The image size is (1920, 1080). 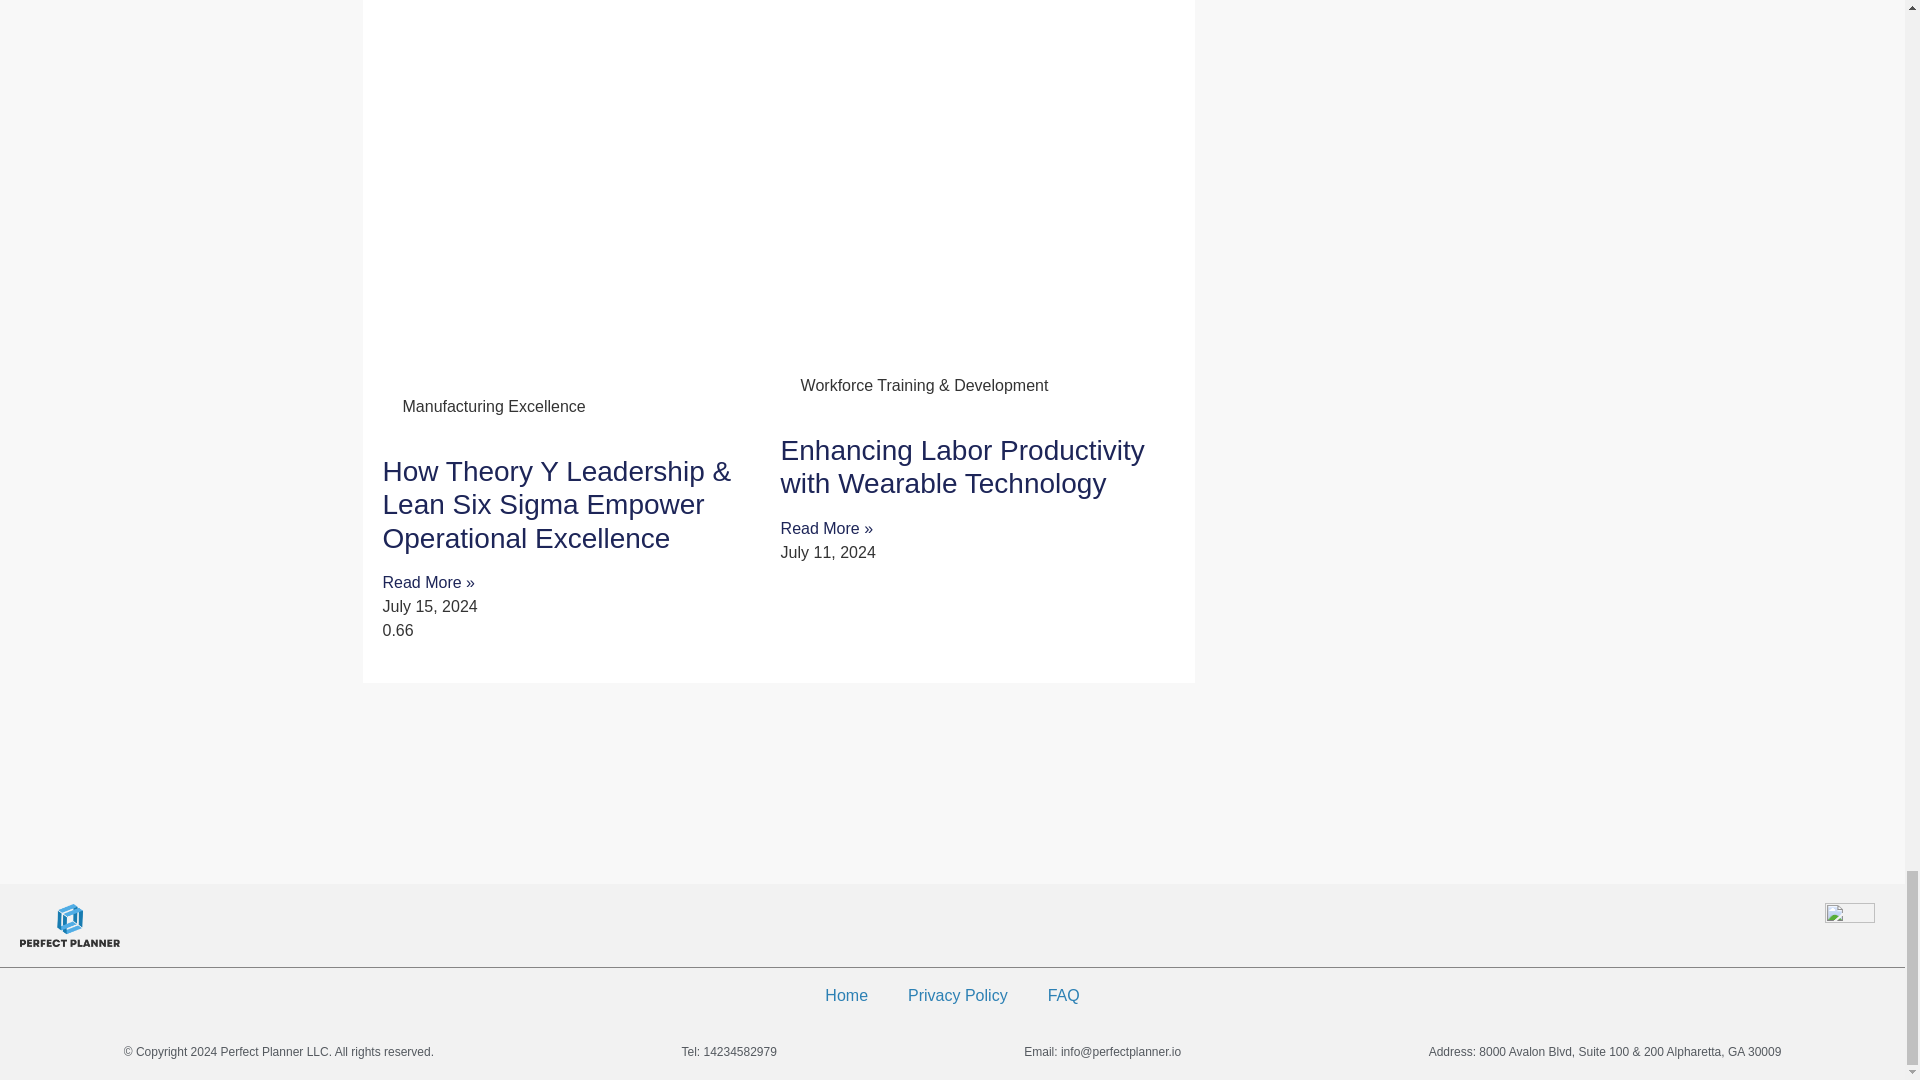 I want to click on Home, so click(x=846, y=996).